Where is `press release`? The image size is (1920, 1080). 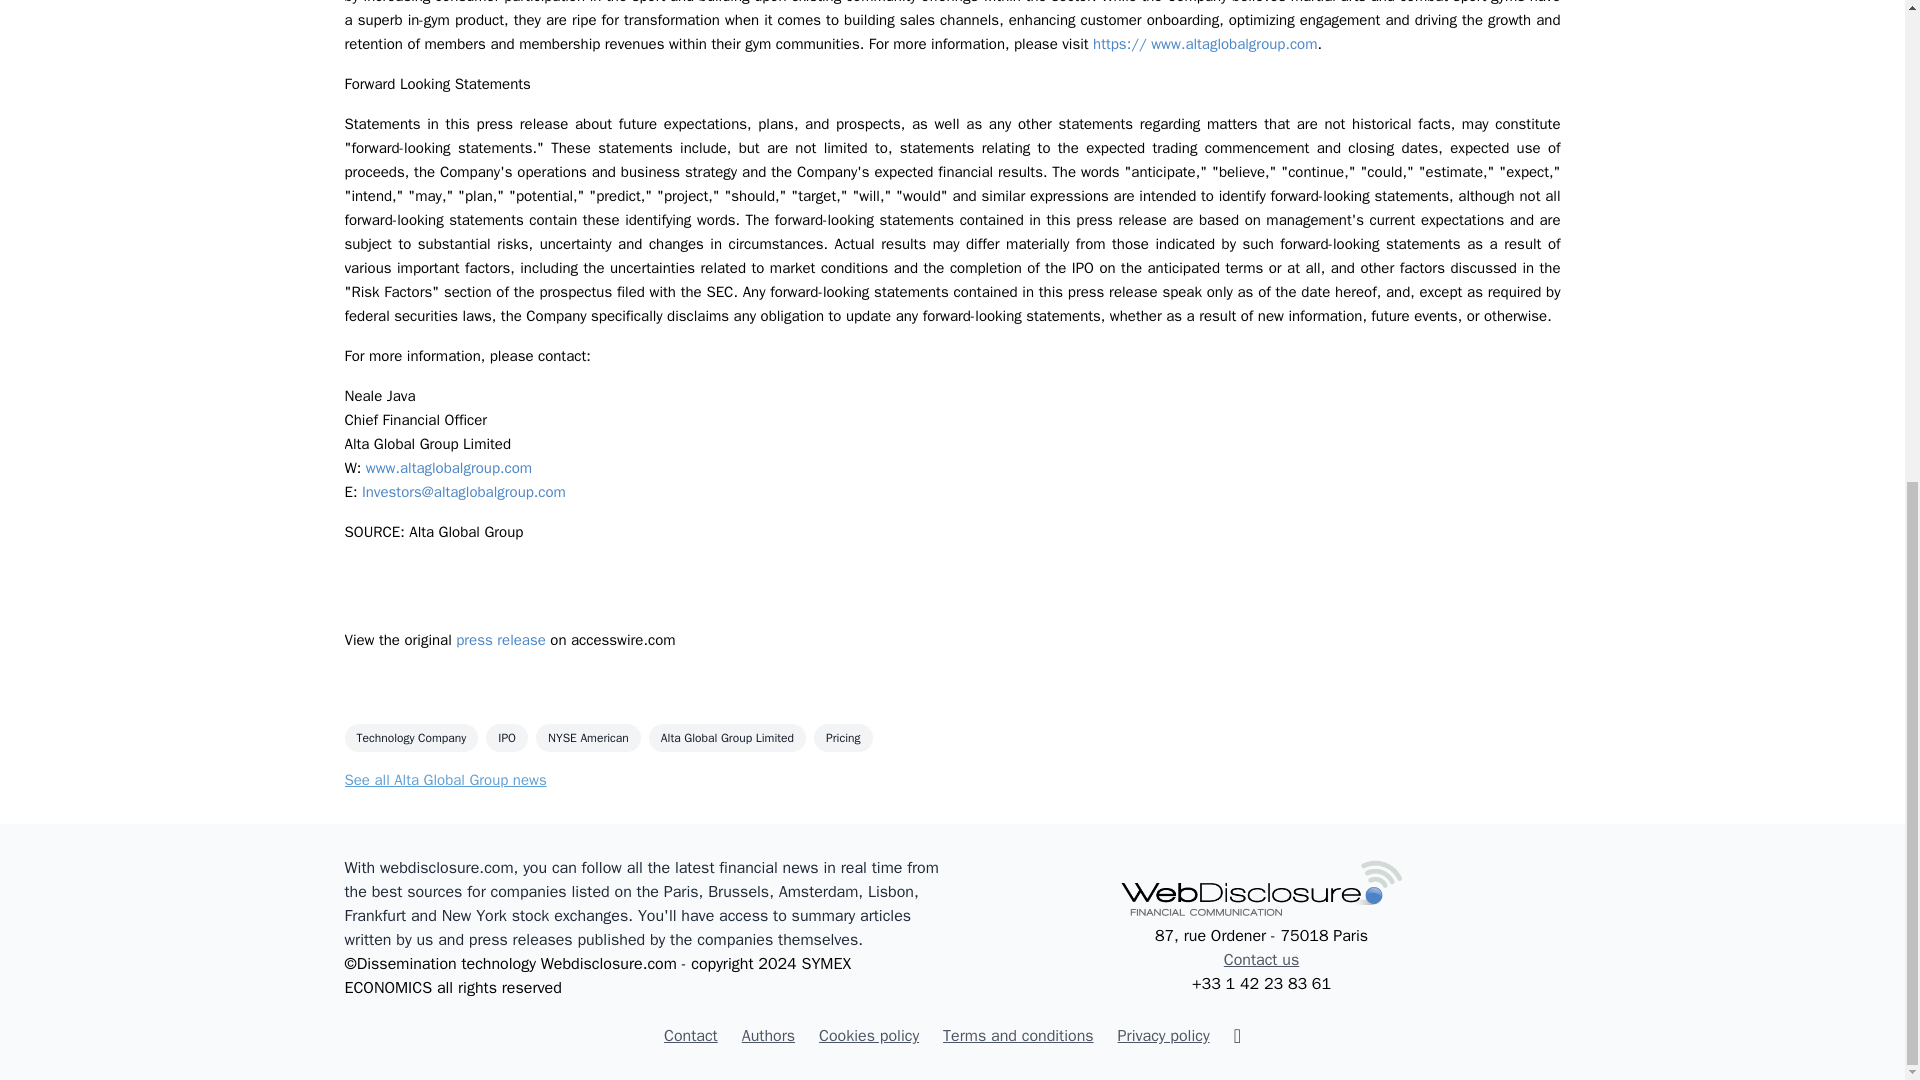 press release is located at coordinates (500, 640).